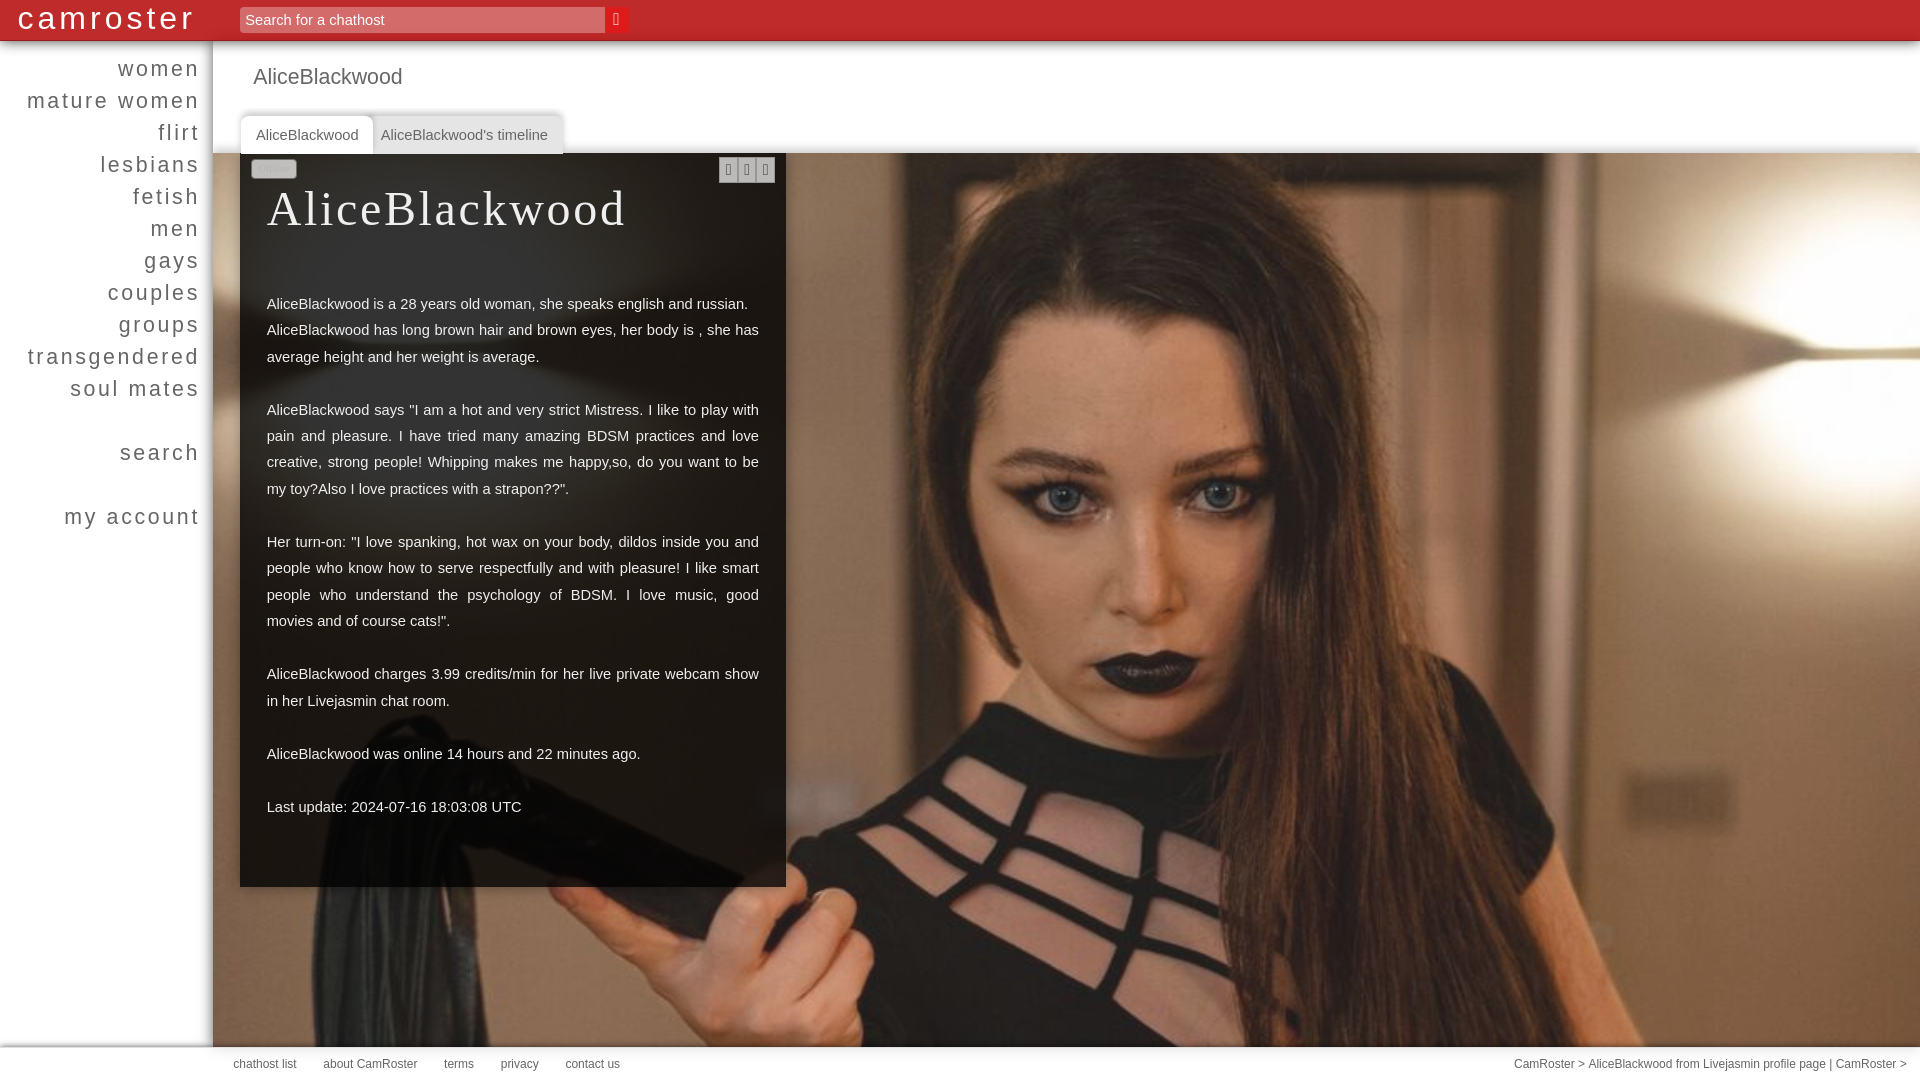 Image resolution: width=1920 pixels, height=1080 pixels. What do you see at coordinates (106, 132) in the screenshot?
I see `Romantic chathosts` at bounding box center [106, 132].